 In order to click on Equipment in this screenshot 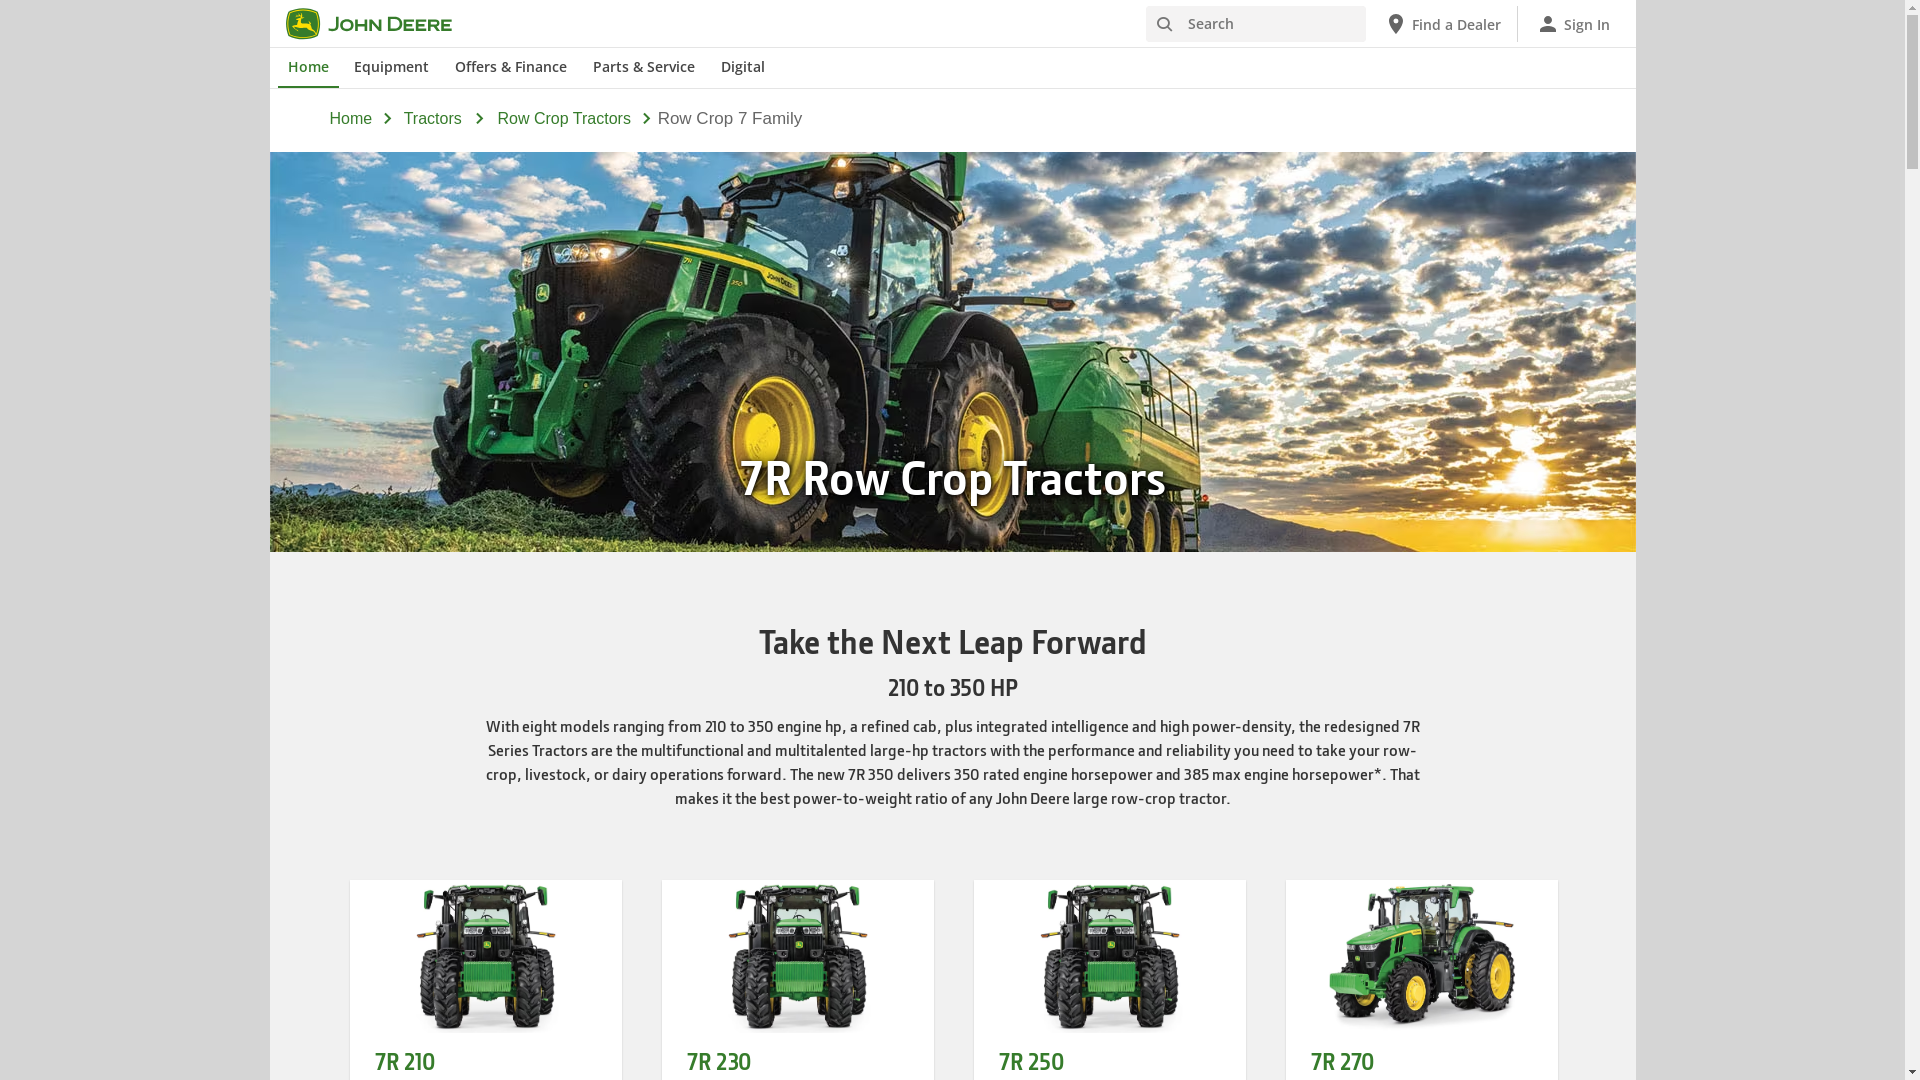, I will do `click(392, 68)`.